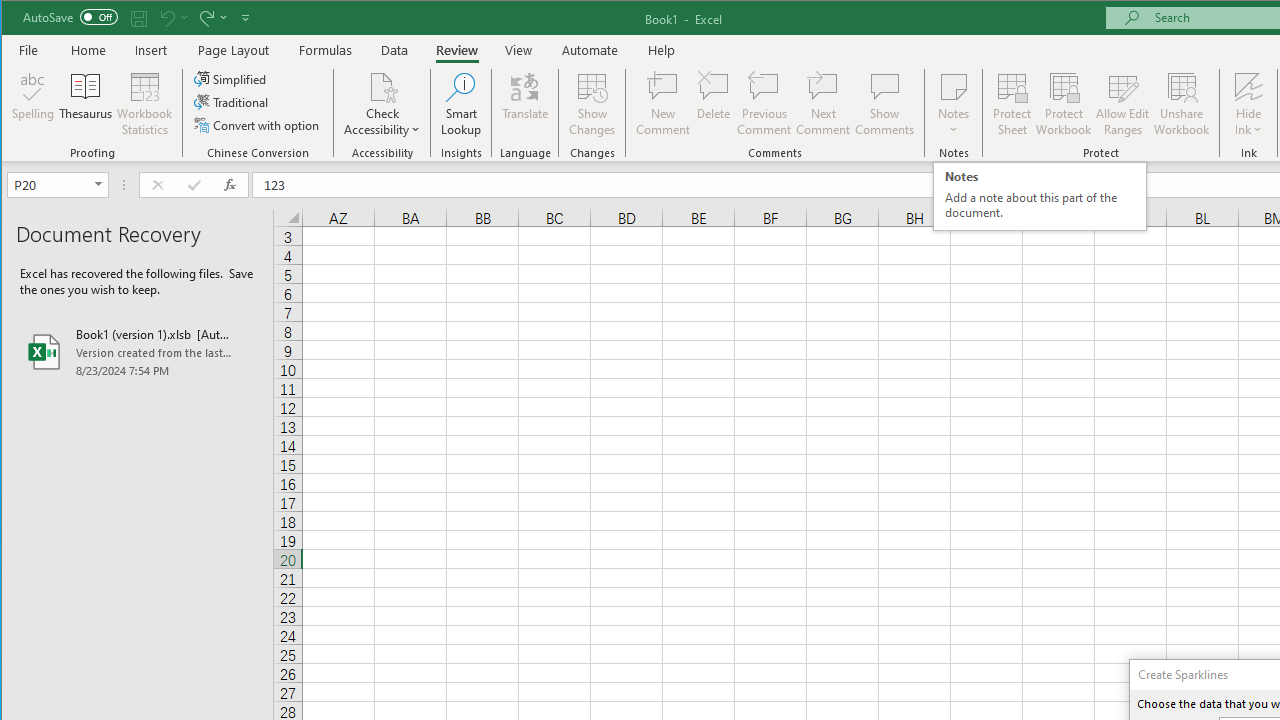 The image size is (1280, 720). Describe the element at coordinates (822, 104) in the screenshot. I see `Next Comment` at that location.